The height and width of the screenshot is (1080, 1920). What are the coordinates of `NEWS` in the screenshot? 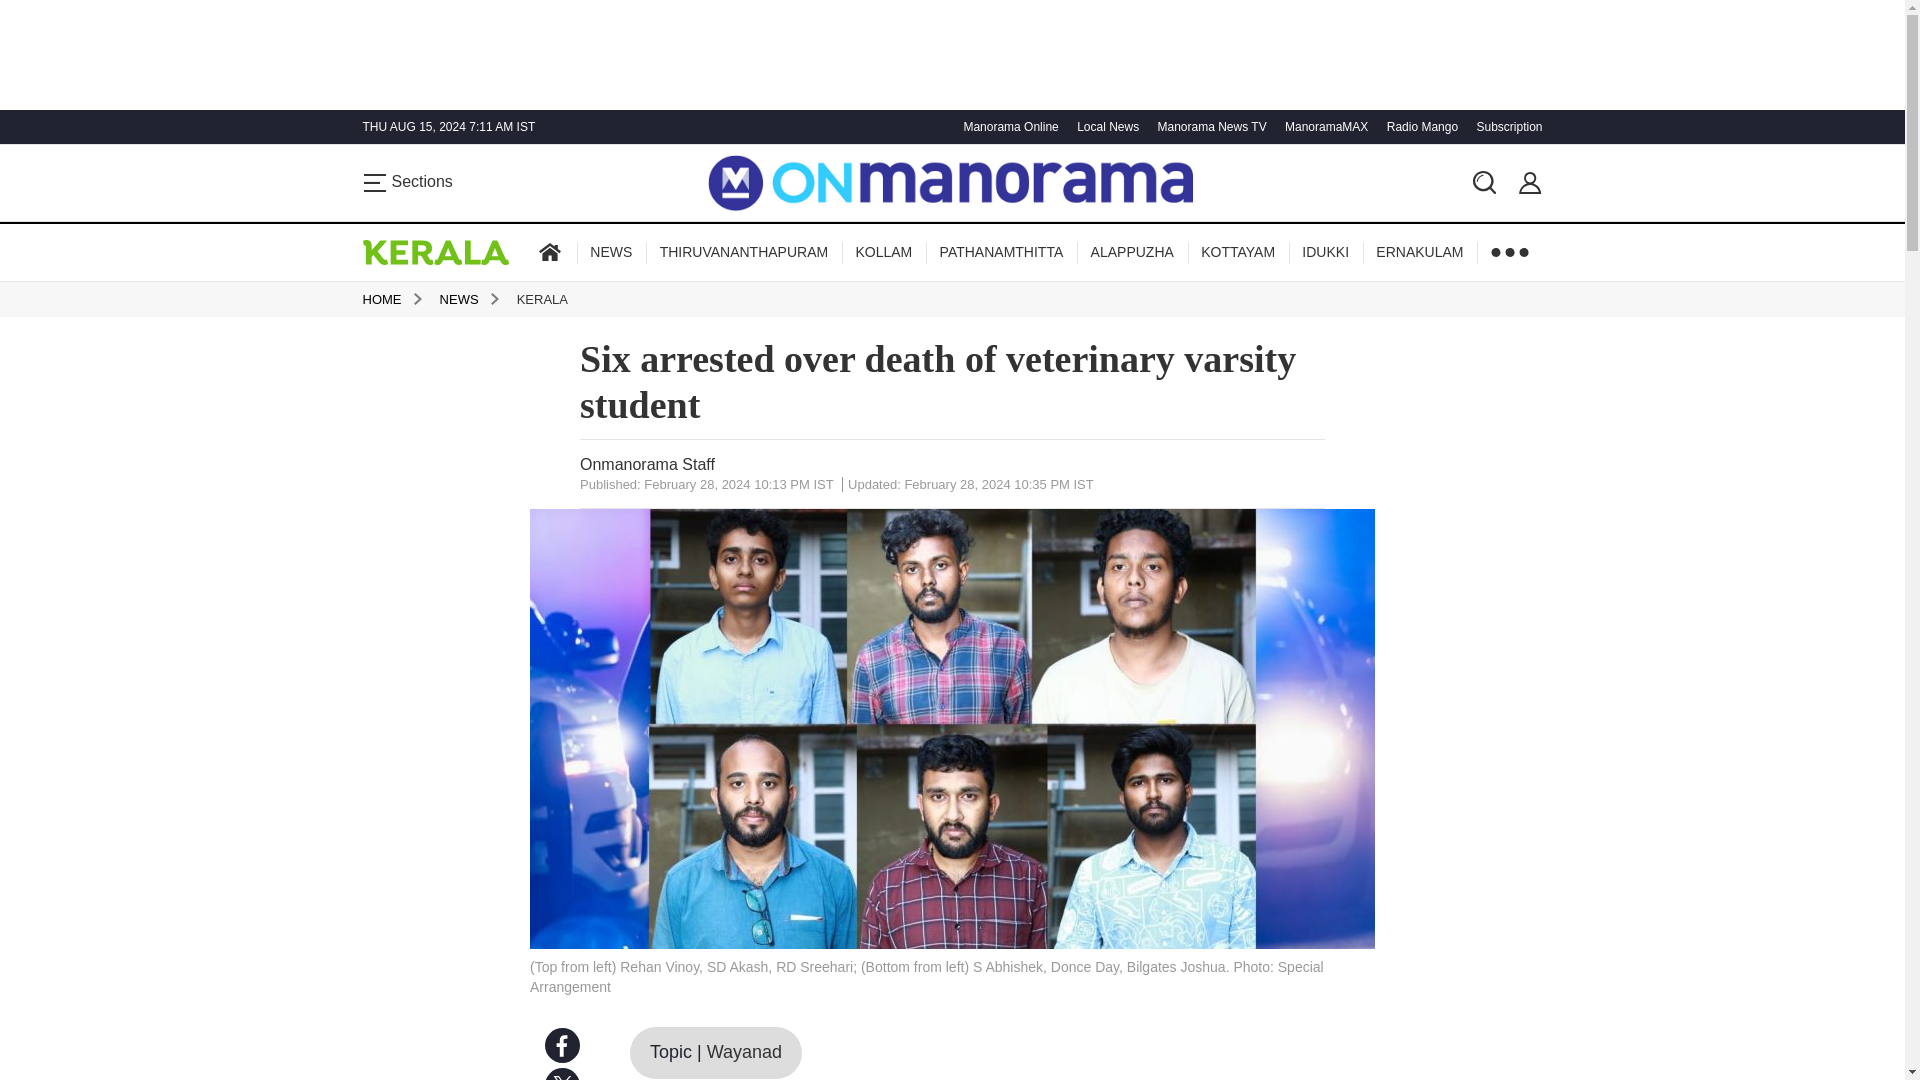 It's located at (610, 252).